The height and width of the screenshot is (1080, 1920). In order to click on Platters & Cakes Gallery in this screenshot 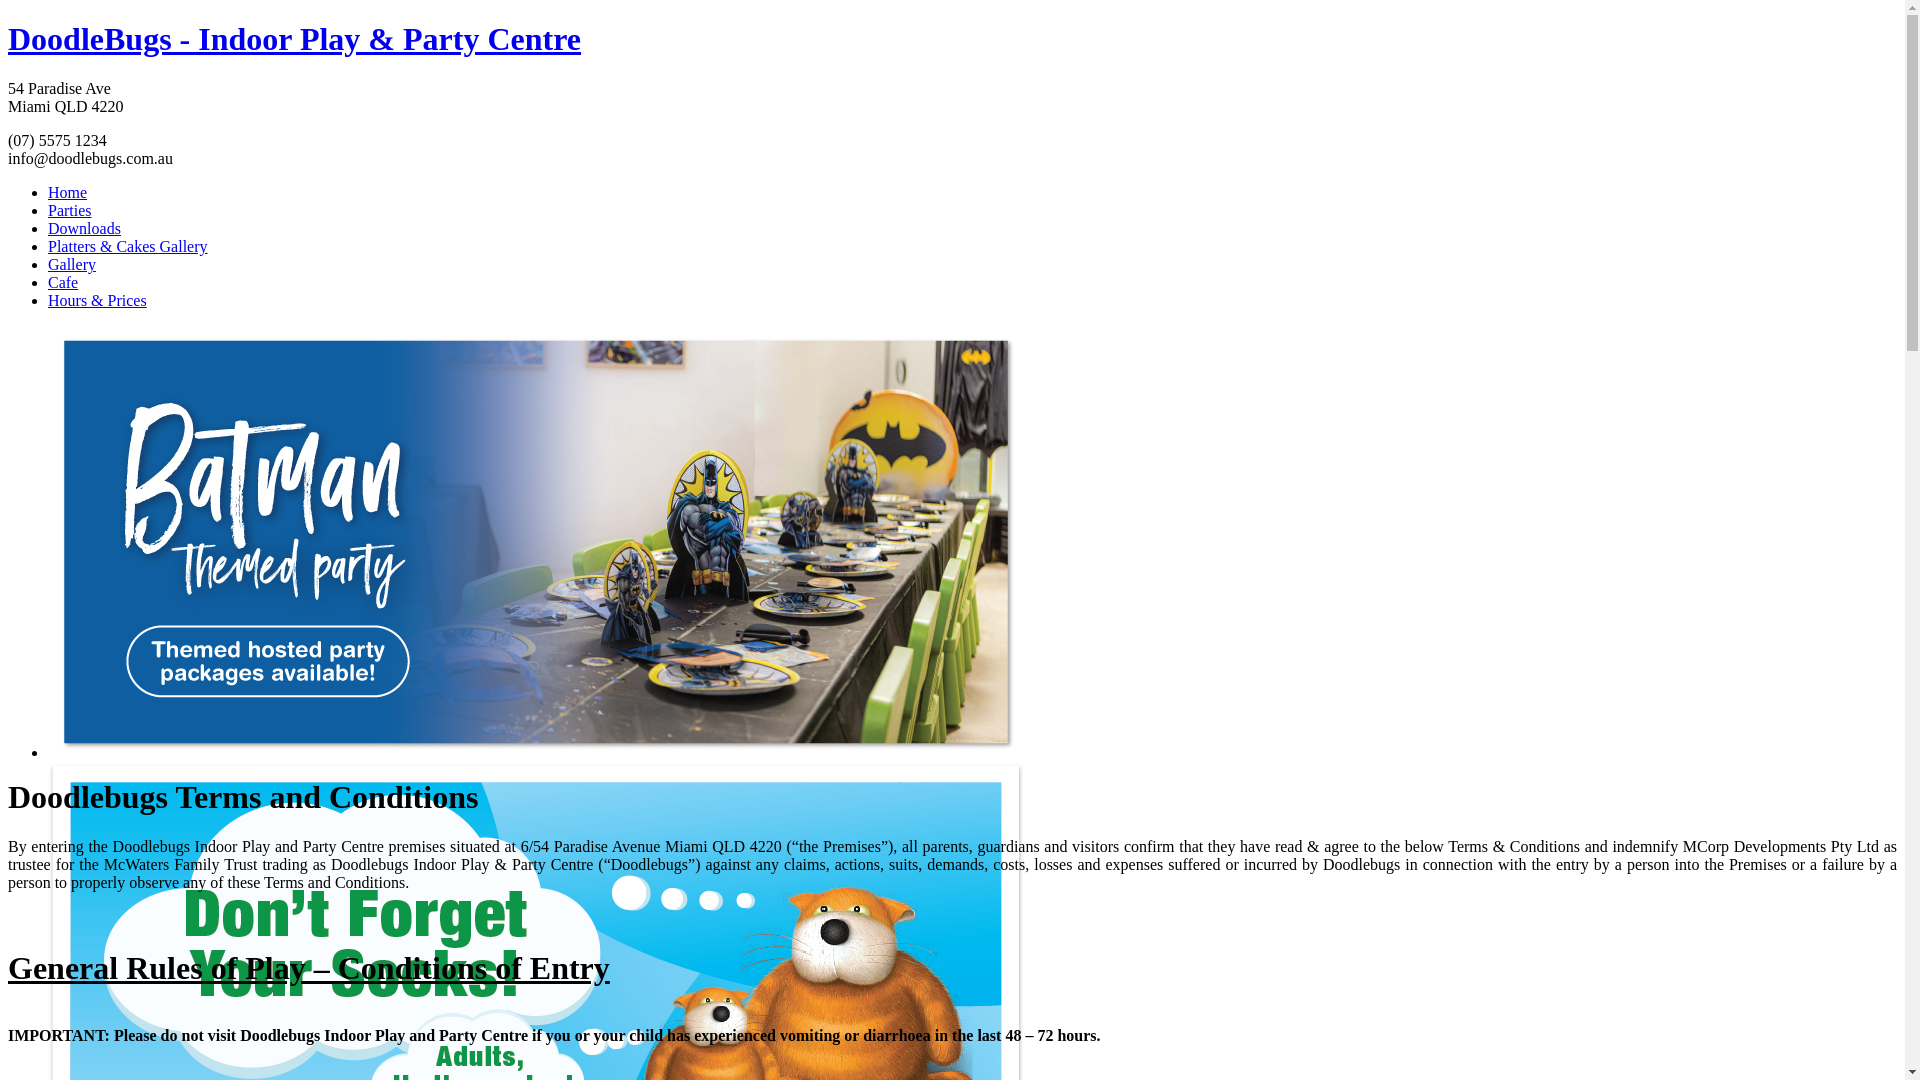, I will do `click(128, 246)`.